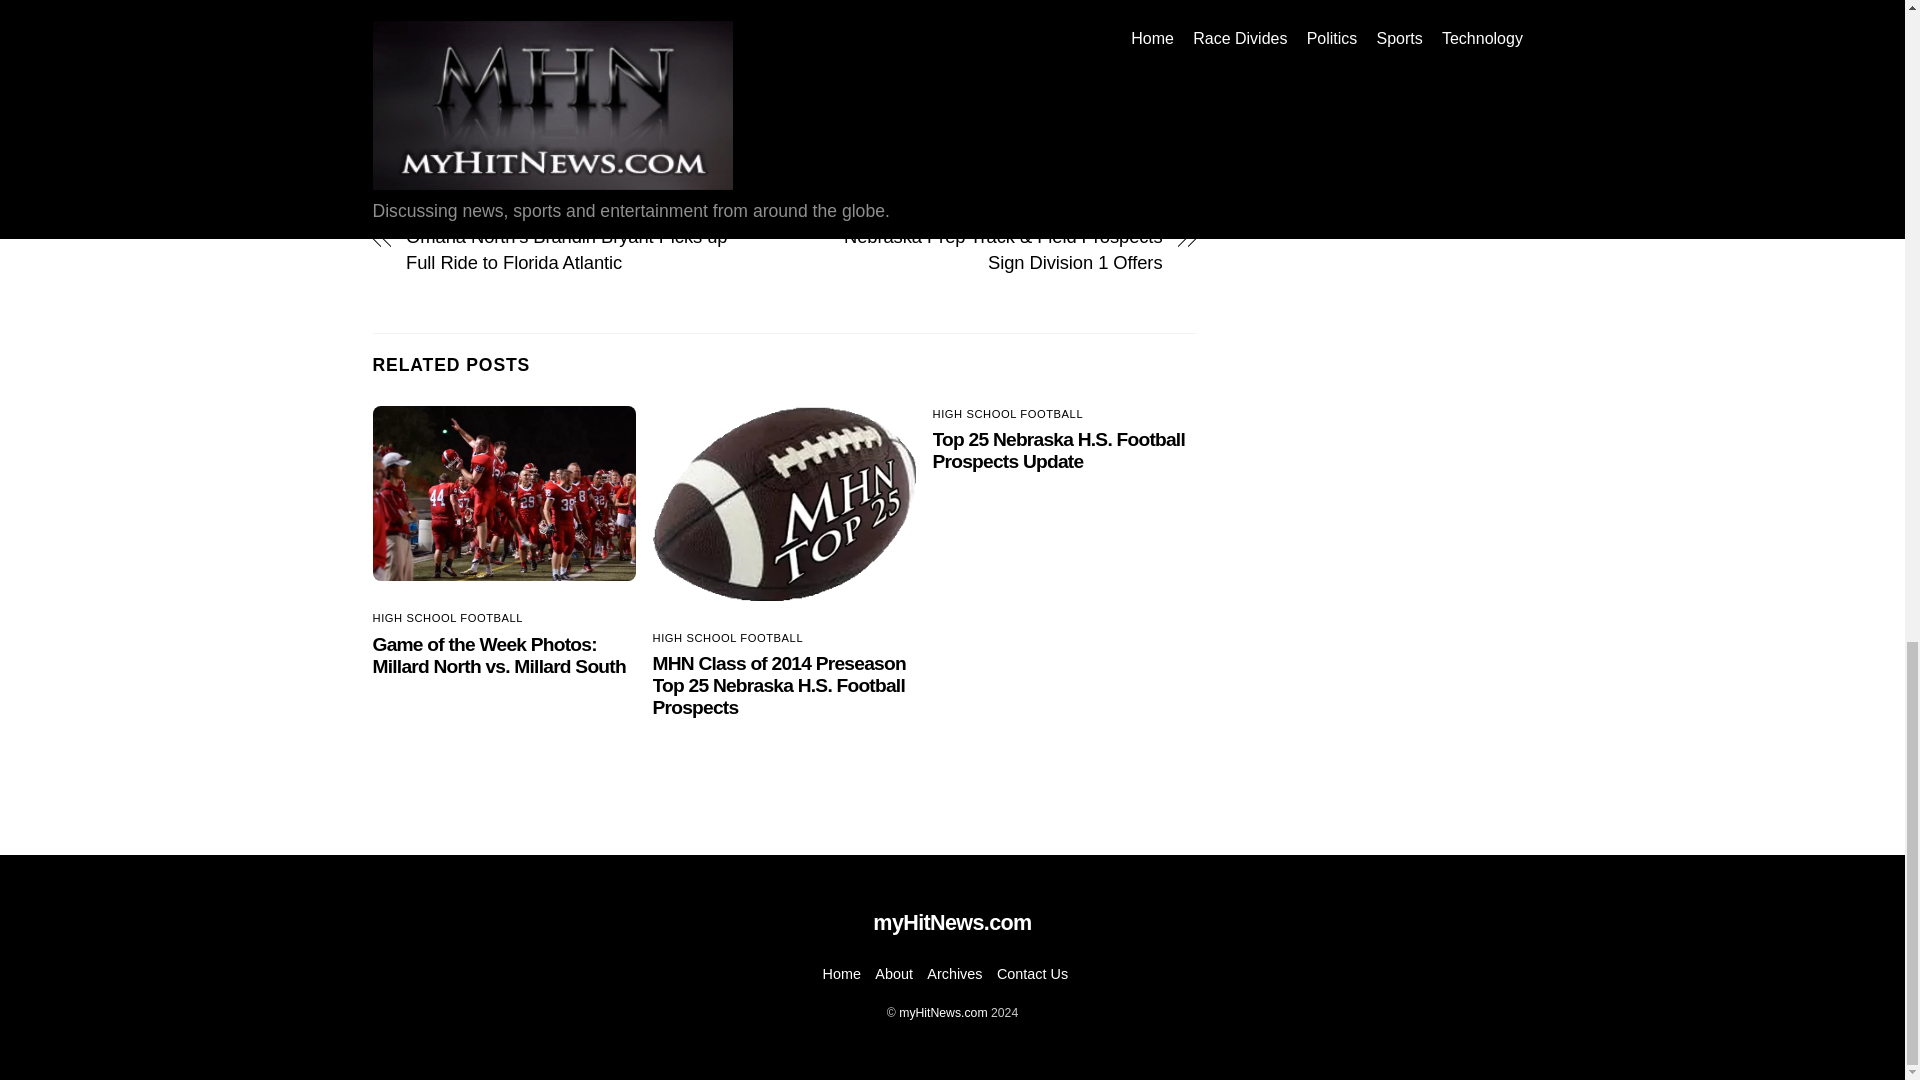 The height and width of the screenshot is (1080, 1920). Describe the element at coordinates (1058, 450) in the screenshot. I see `Top 25 Nebraska H.S. Football Prospects Update` at that location.